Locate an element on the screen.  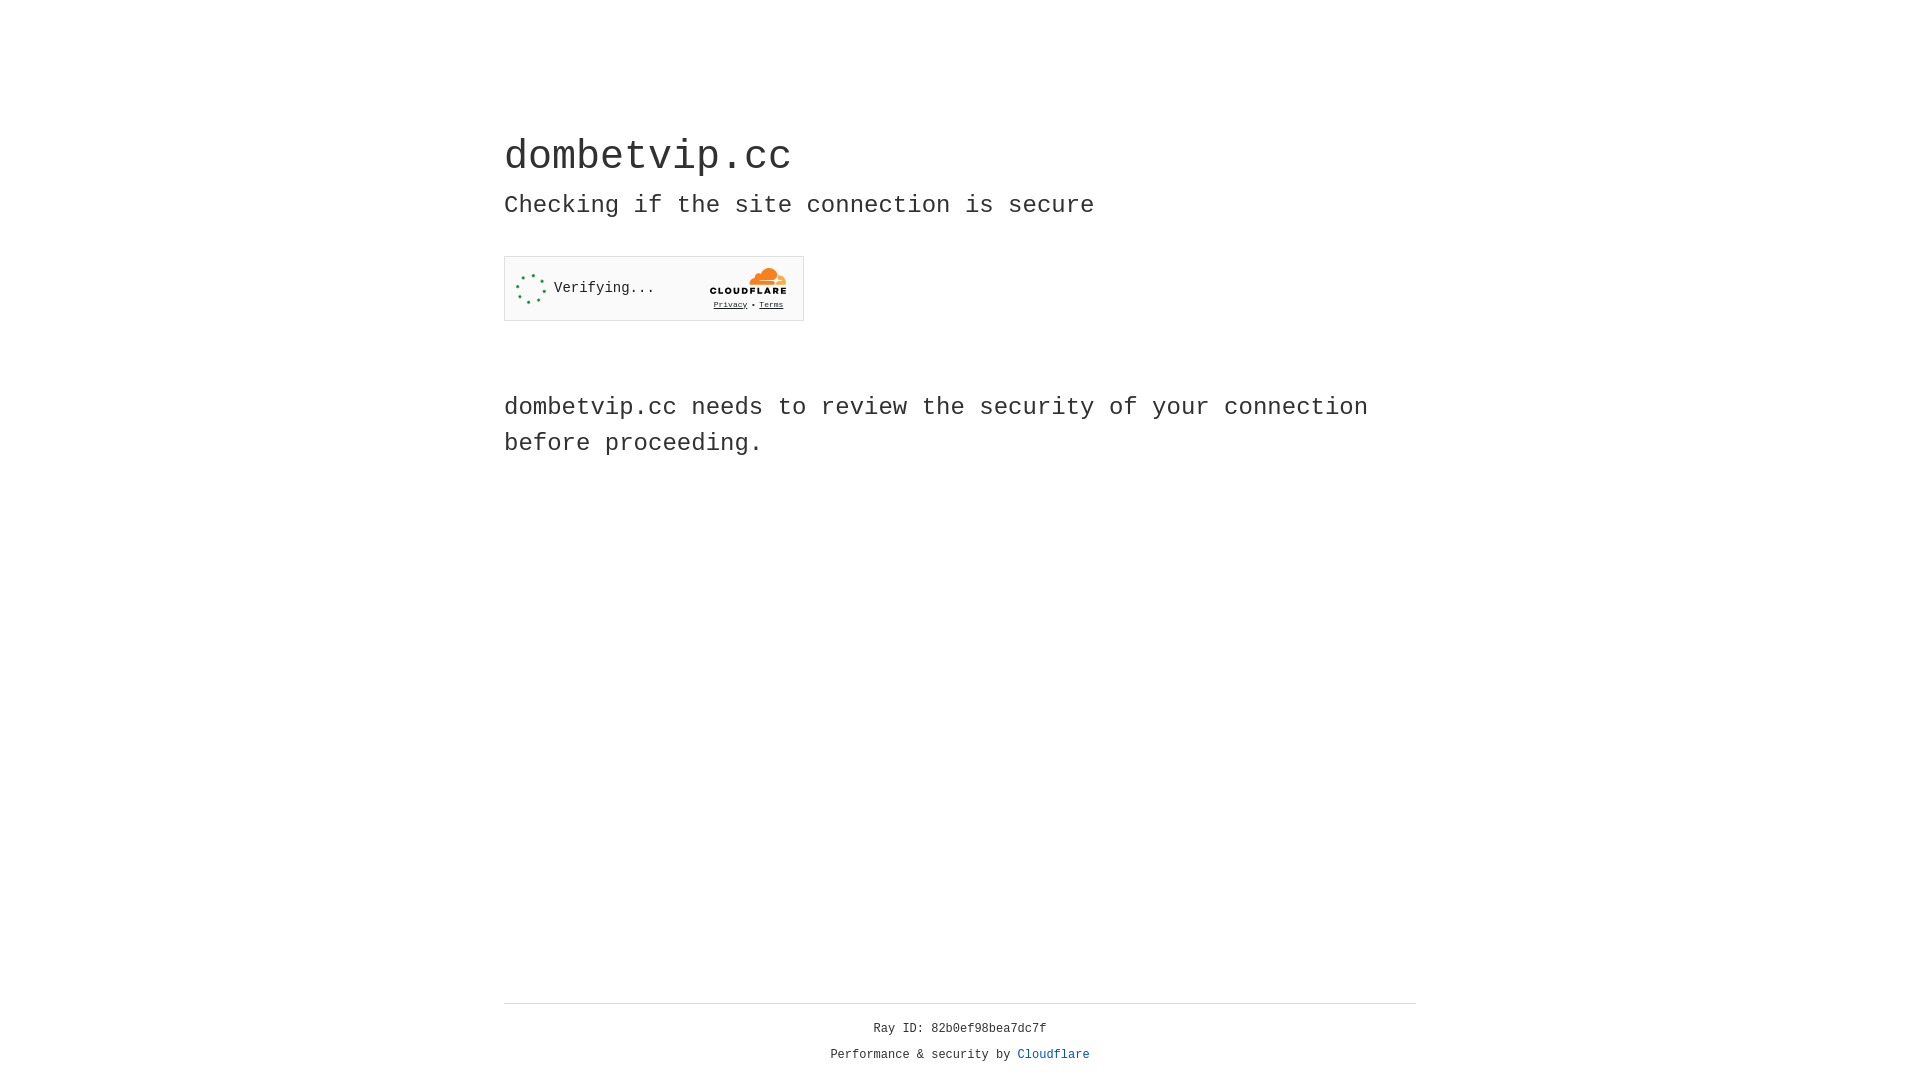
Cloudflare is located at coordinates (1054, 1055).